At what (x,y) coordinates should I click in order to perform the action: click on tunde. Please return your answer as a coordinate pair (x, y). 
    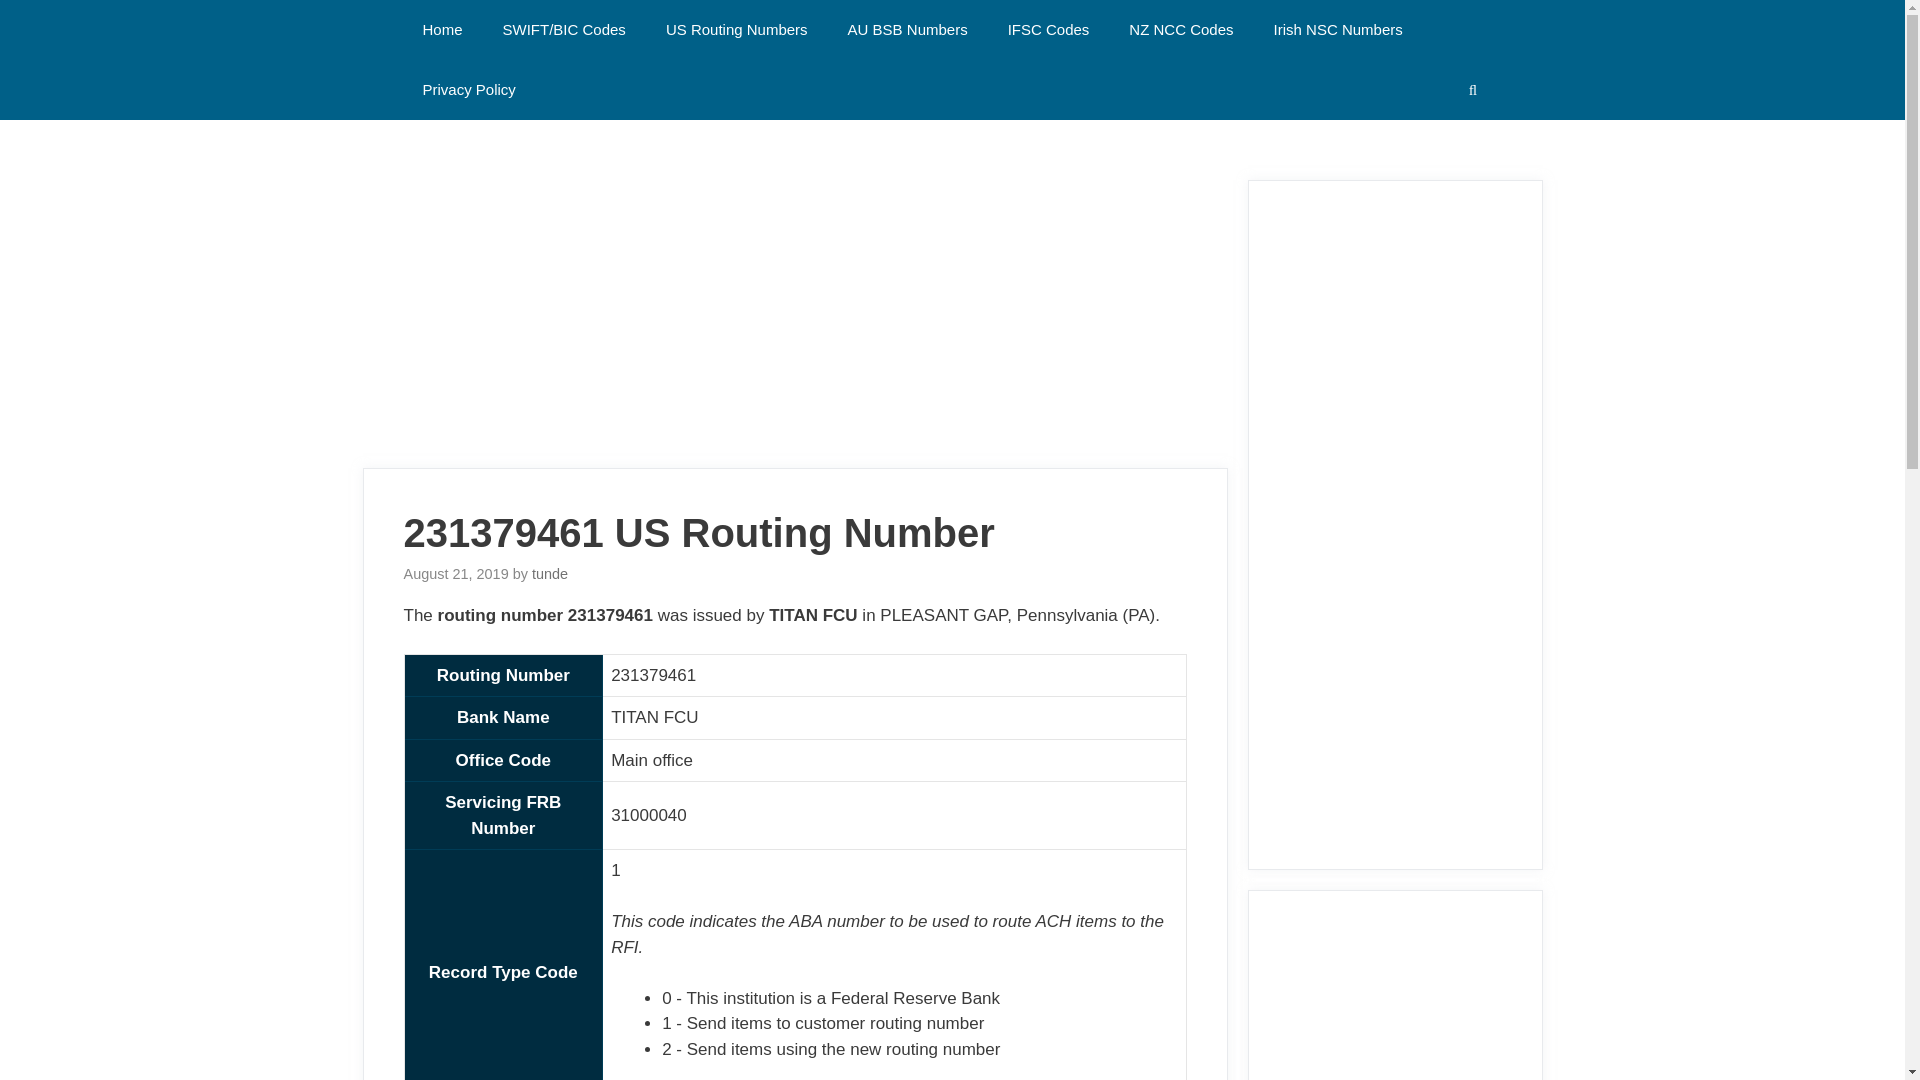
    Looking at the image, I should click on (550, 574).